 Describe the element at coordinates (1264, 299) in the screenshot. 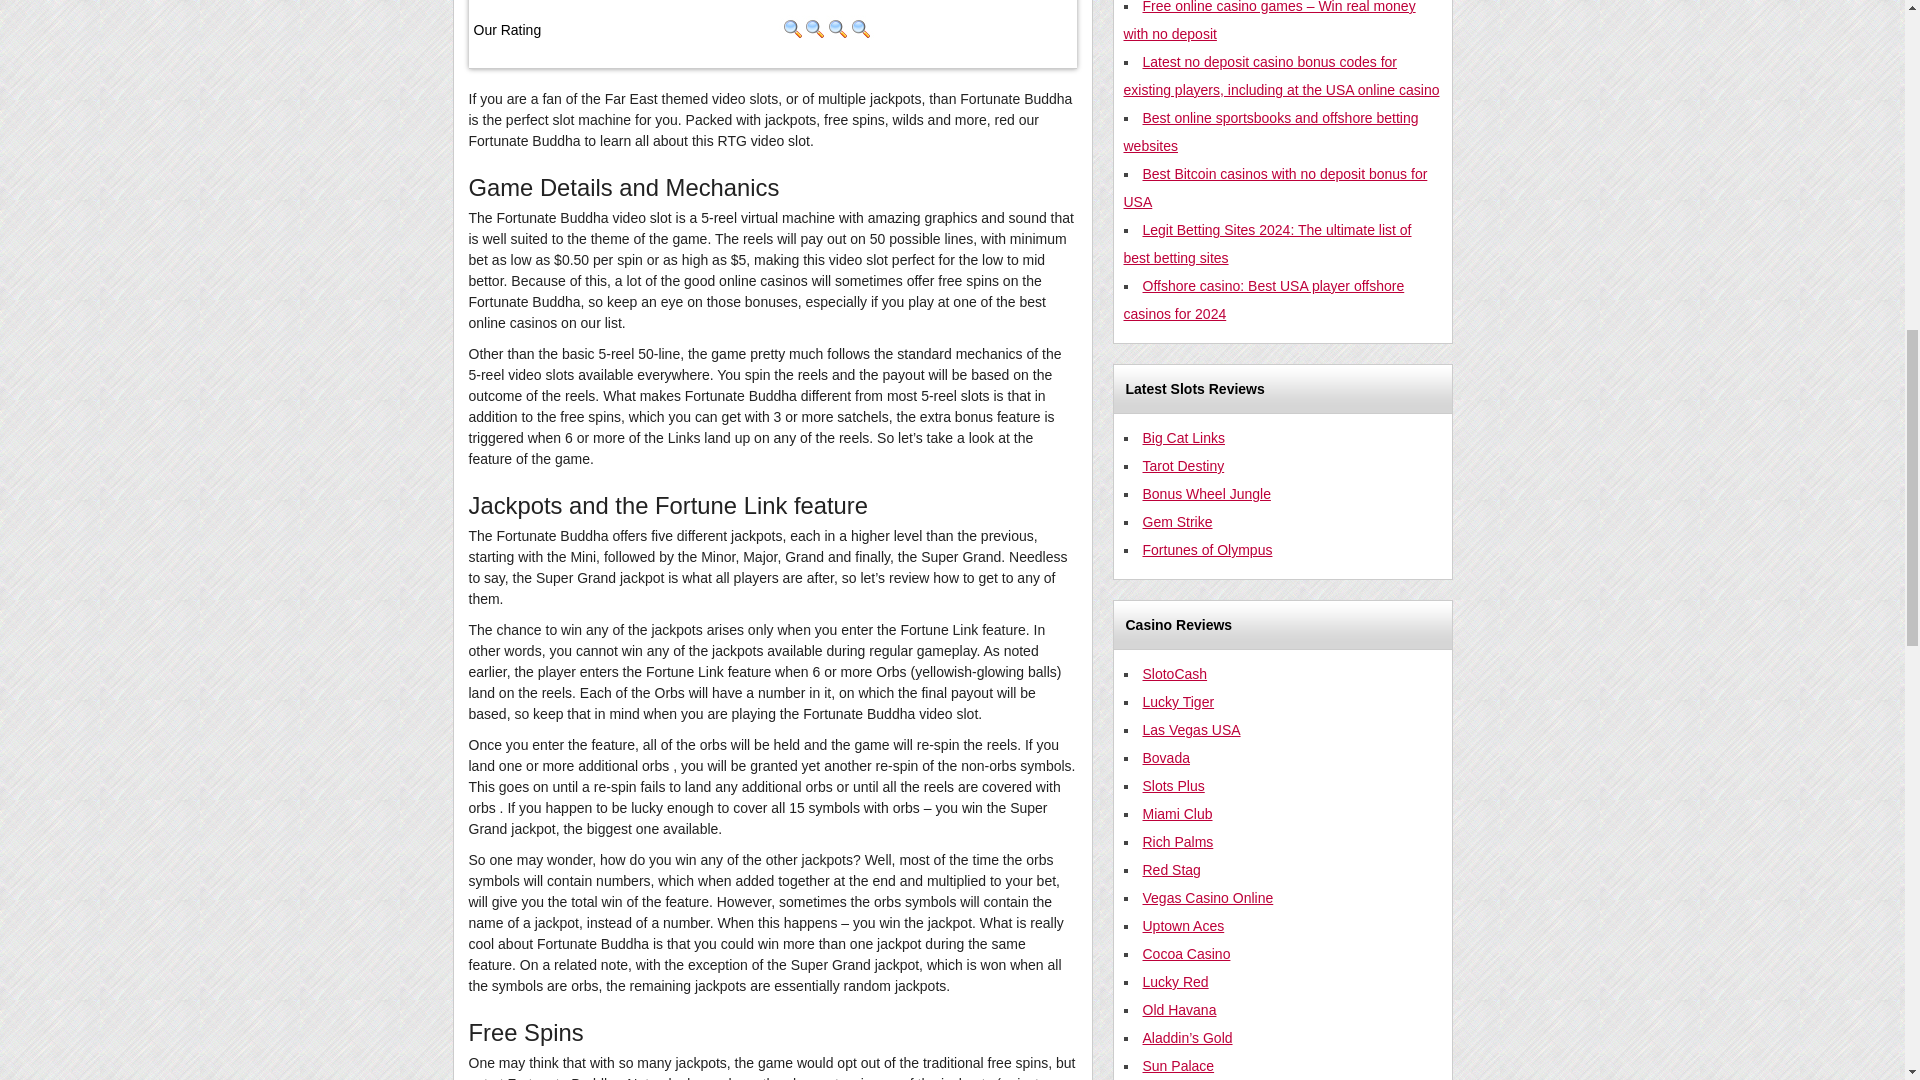

I see `Offshore casino: Best USA player offshore casinos for 2024` at that location.